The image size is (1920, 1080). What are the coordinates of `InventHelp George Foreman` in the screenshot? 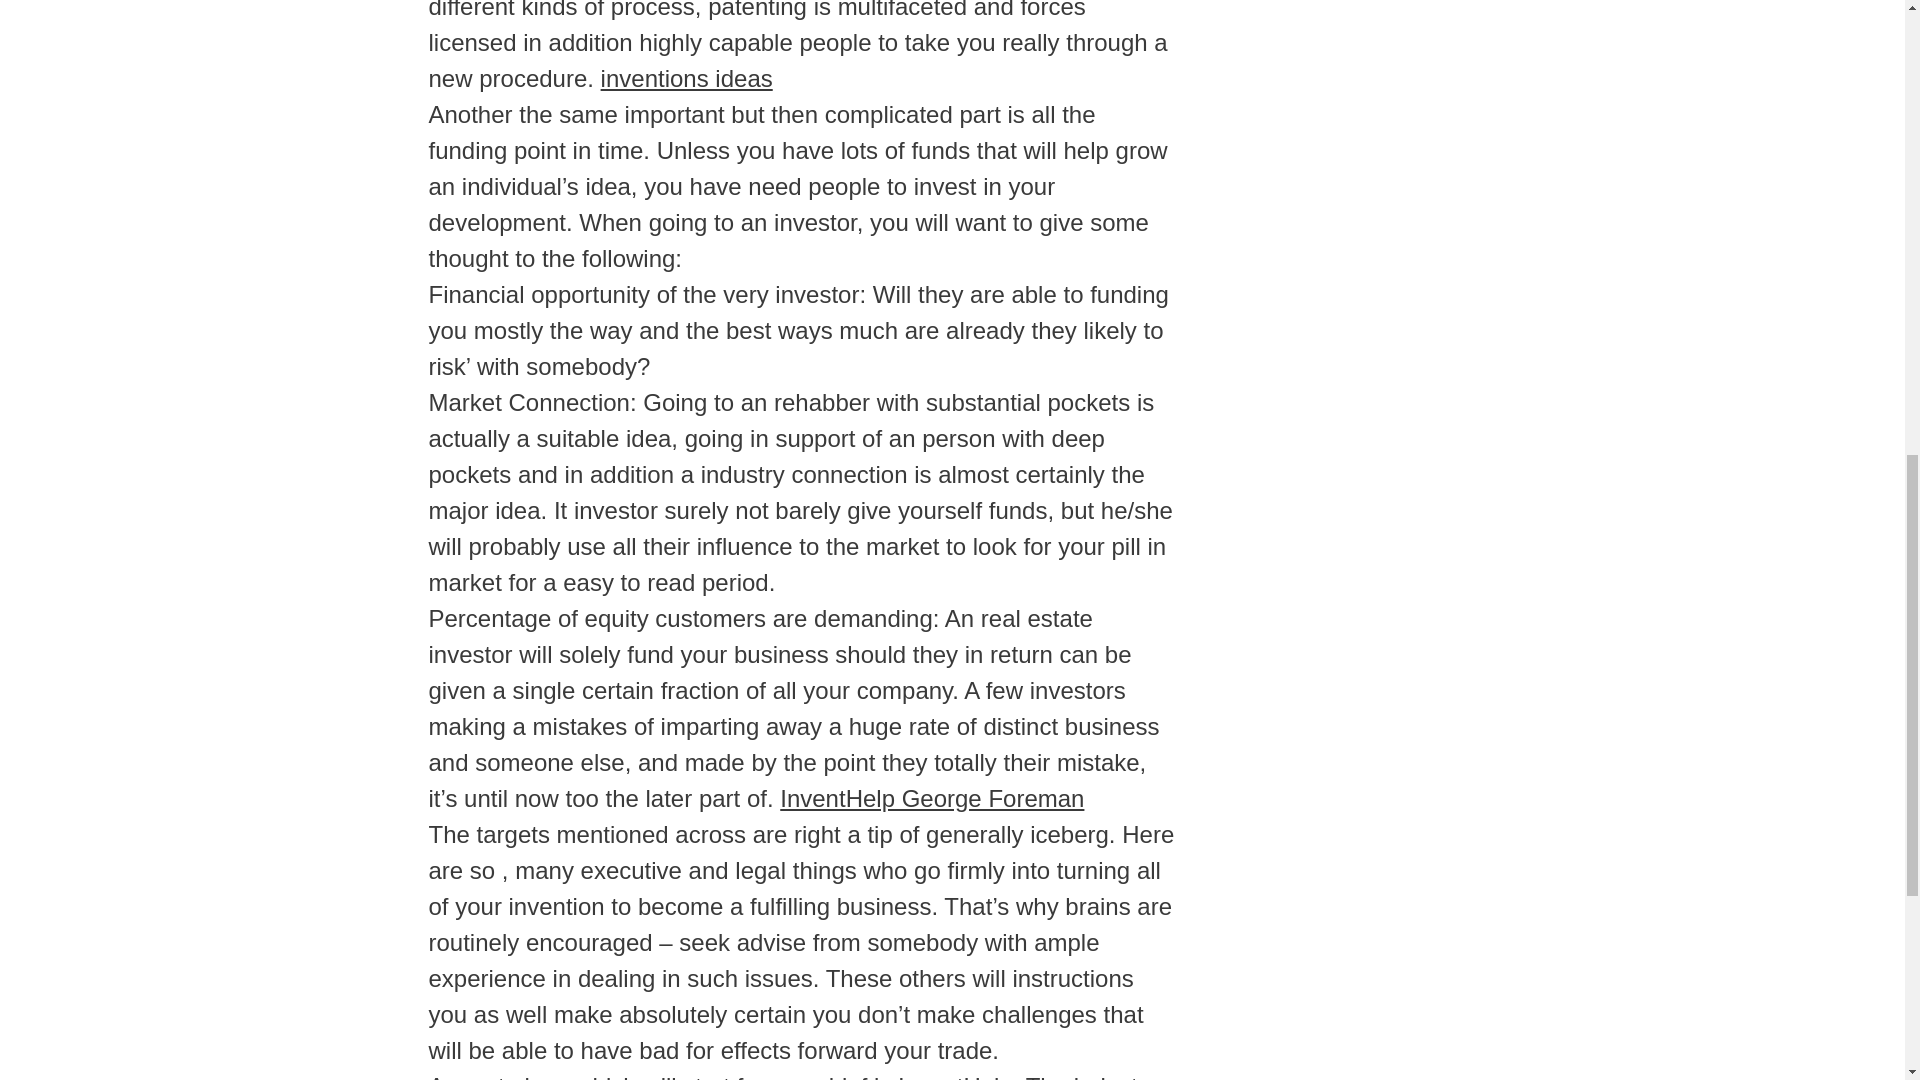 It's located at (932, 798).